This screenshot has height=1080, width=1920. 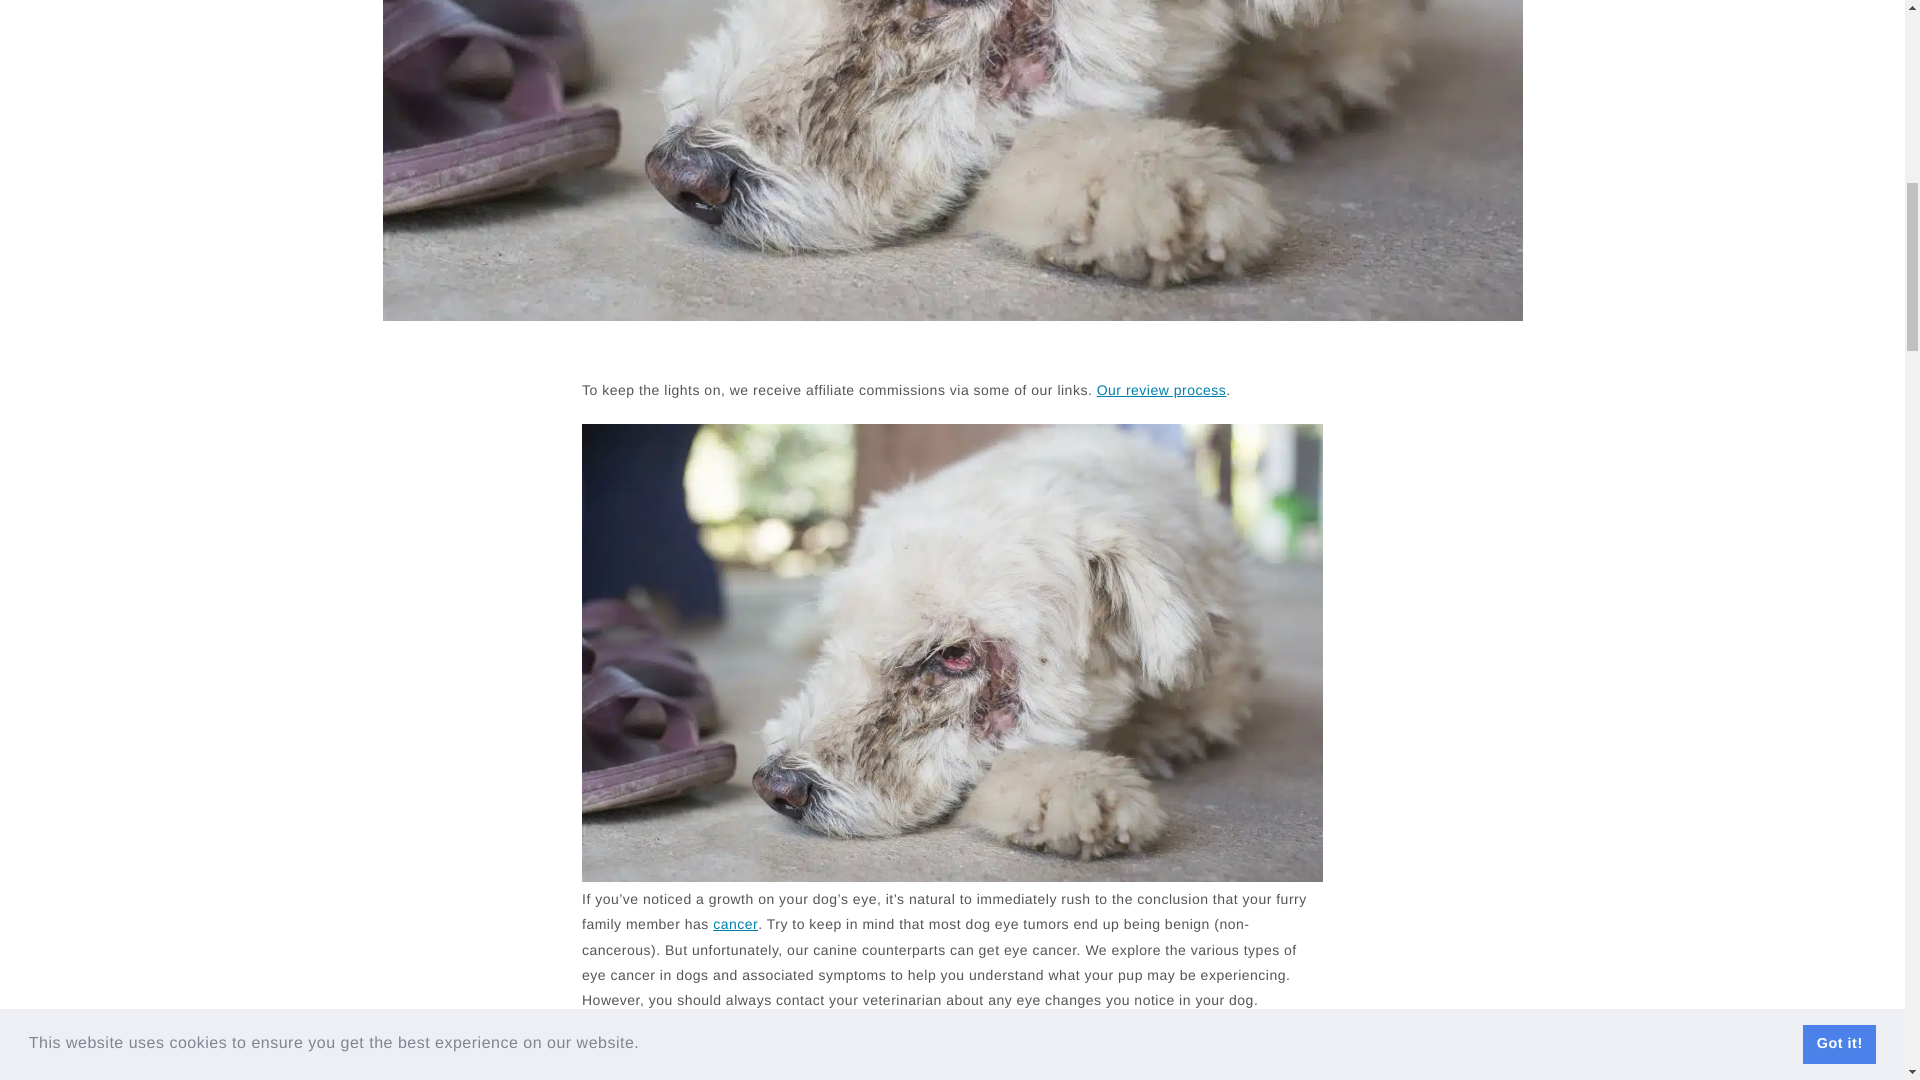 I want to click on Our review process, so click(x=1161, y=390).